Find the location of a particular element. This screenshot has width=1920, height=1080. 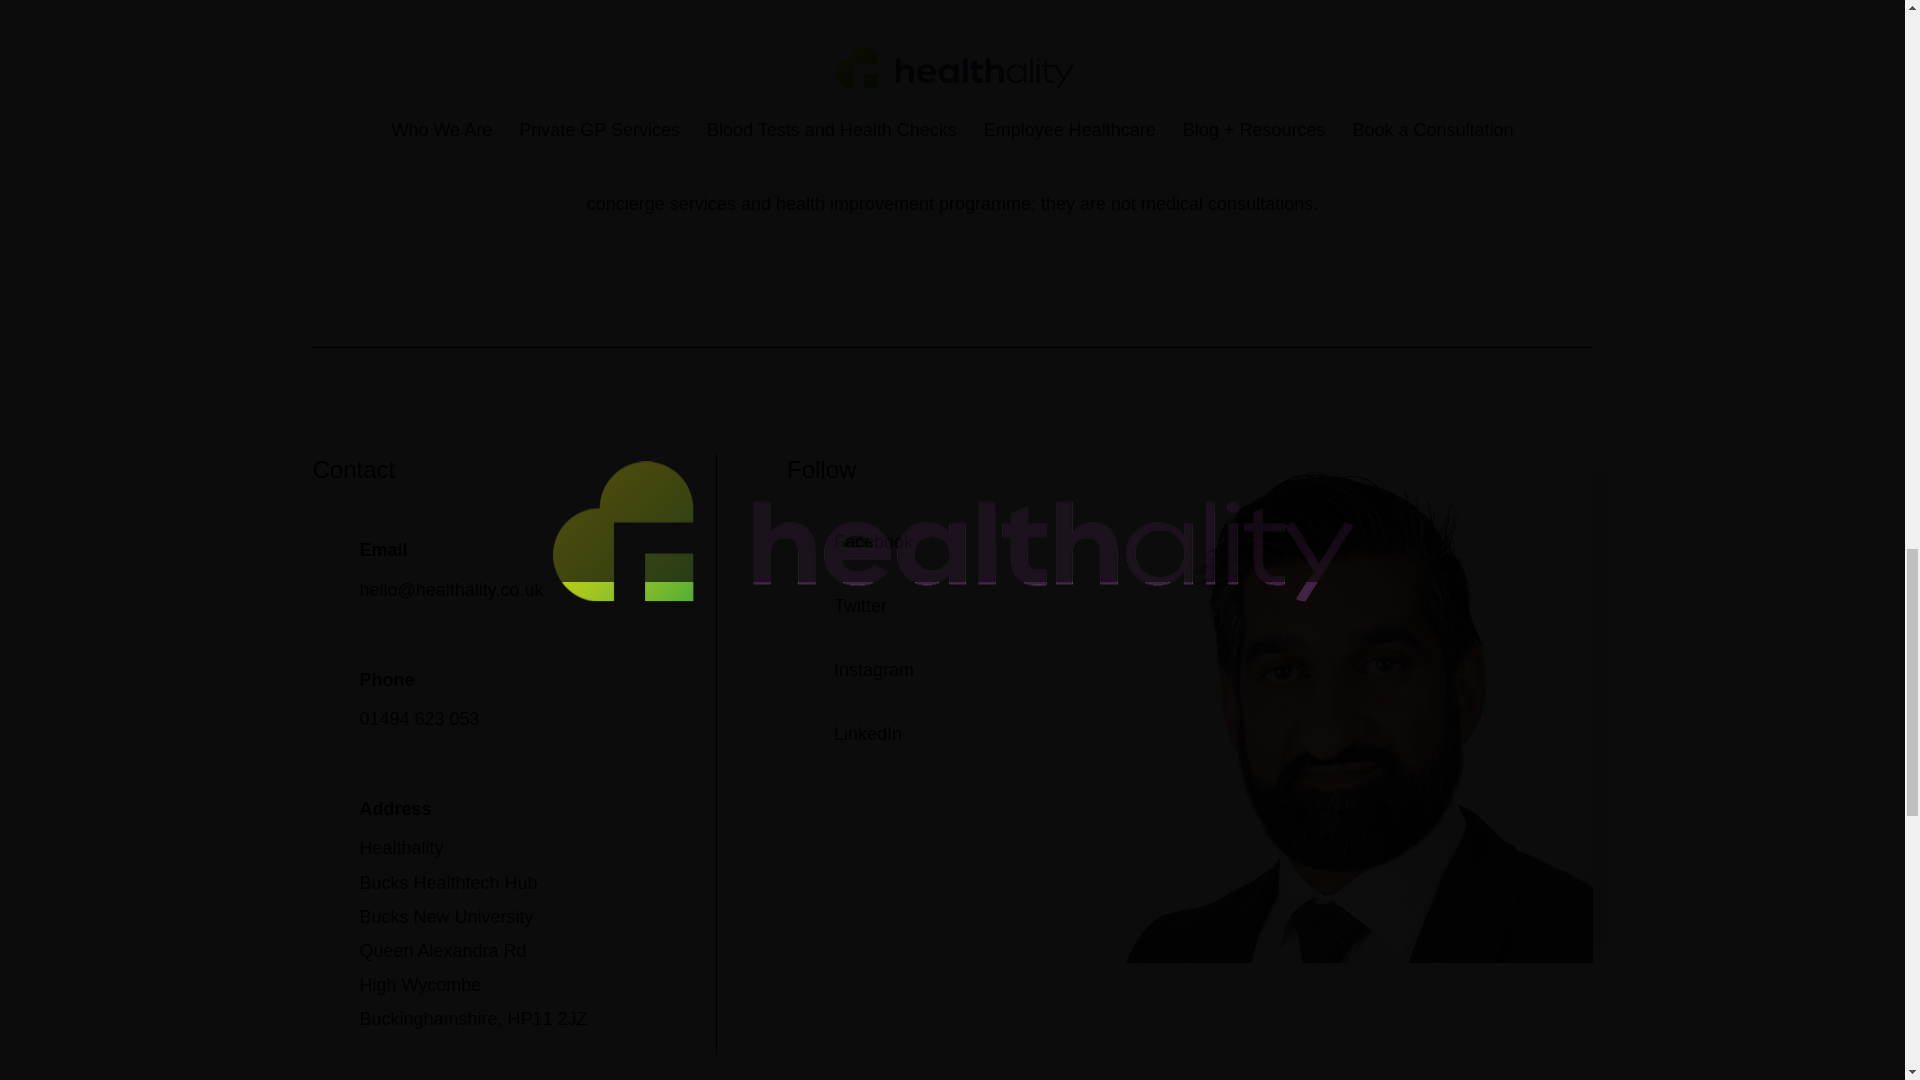

01494 623 053 is located at coordinates (420, 718).